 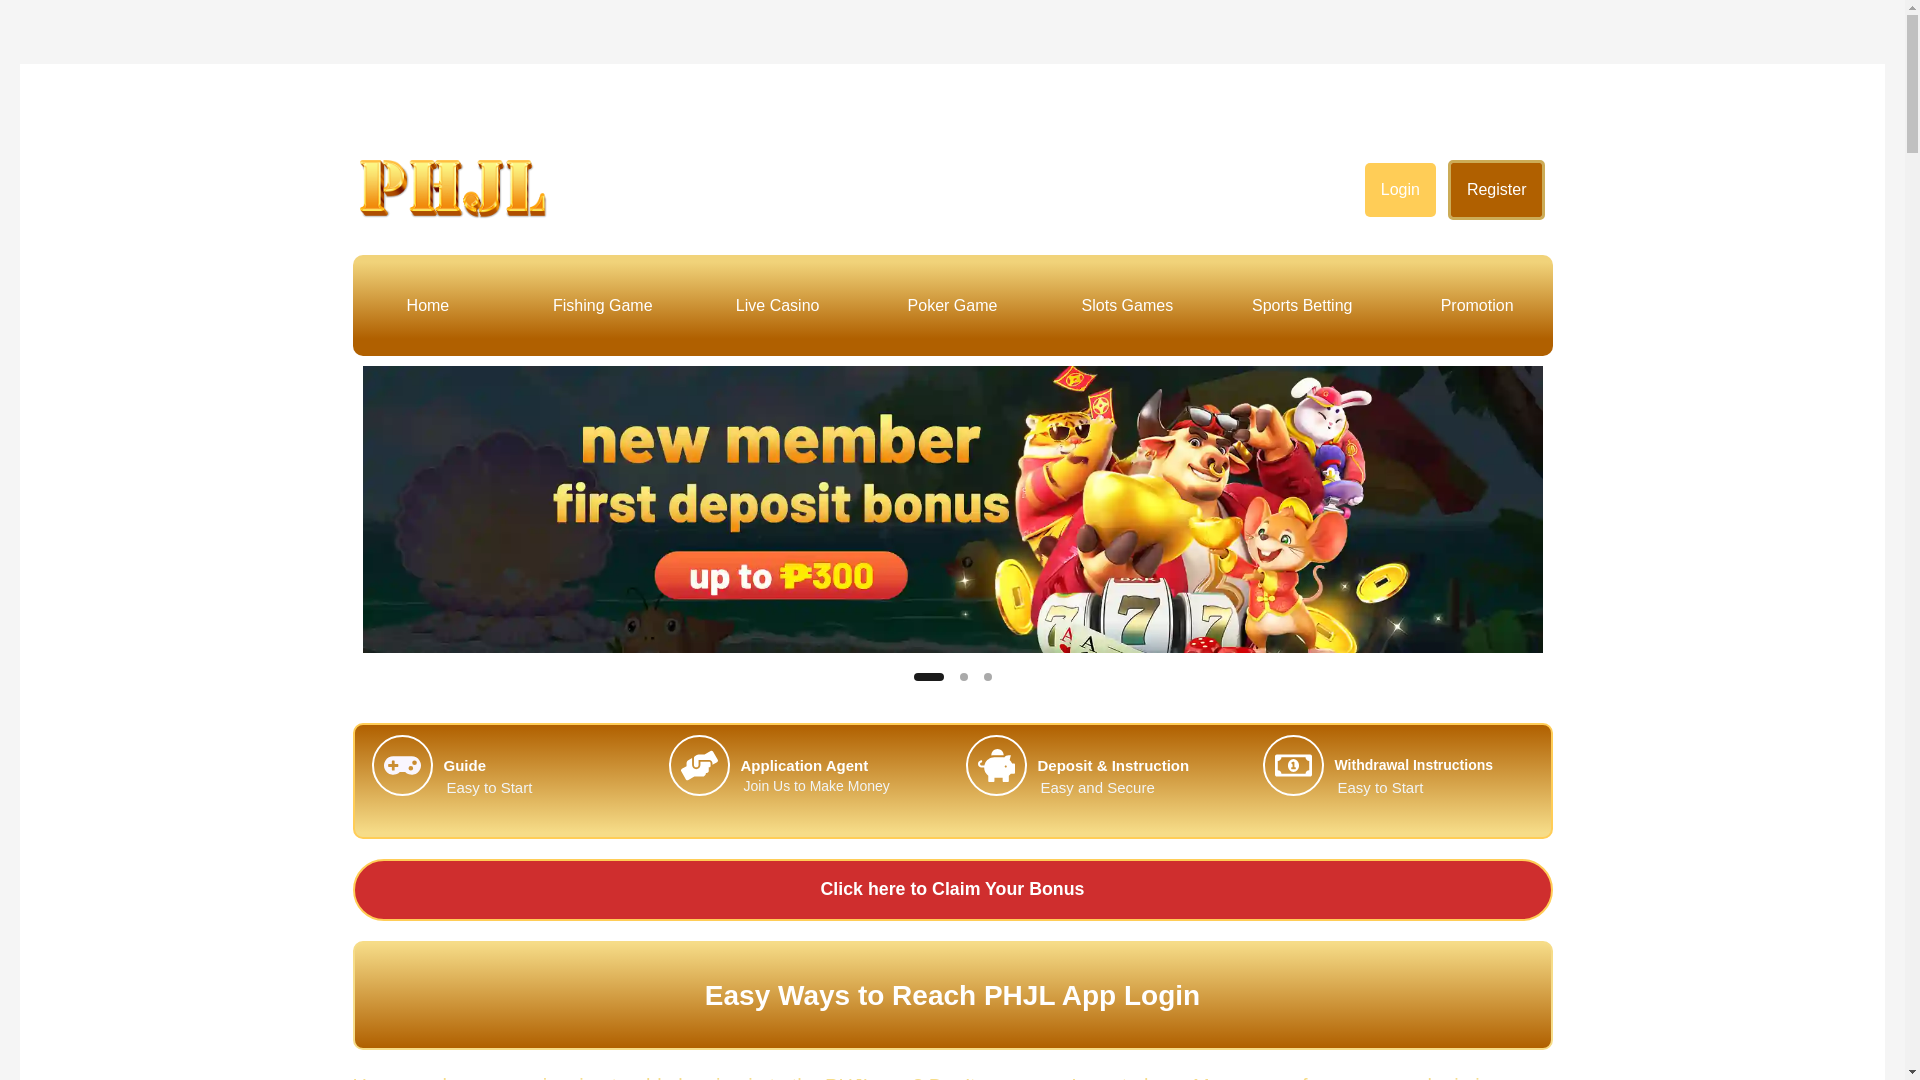 What do you see at coordinates (951, 890) in the screenshot?
I see `Click here to Claim Your Bonus` at bounding box center [951, 890].